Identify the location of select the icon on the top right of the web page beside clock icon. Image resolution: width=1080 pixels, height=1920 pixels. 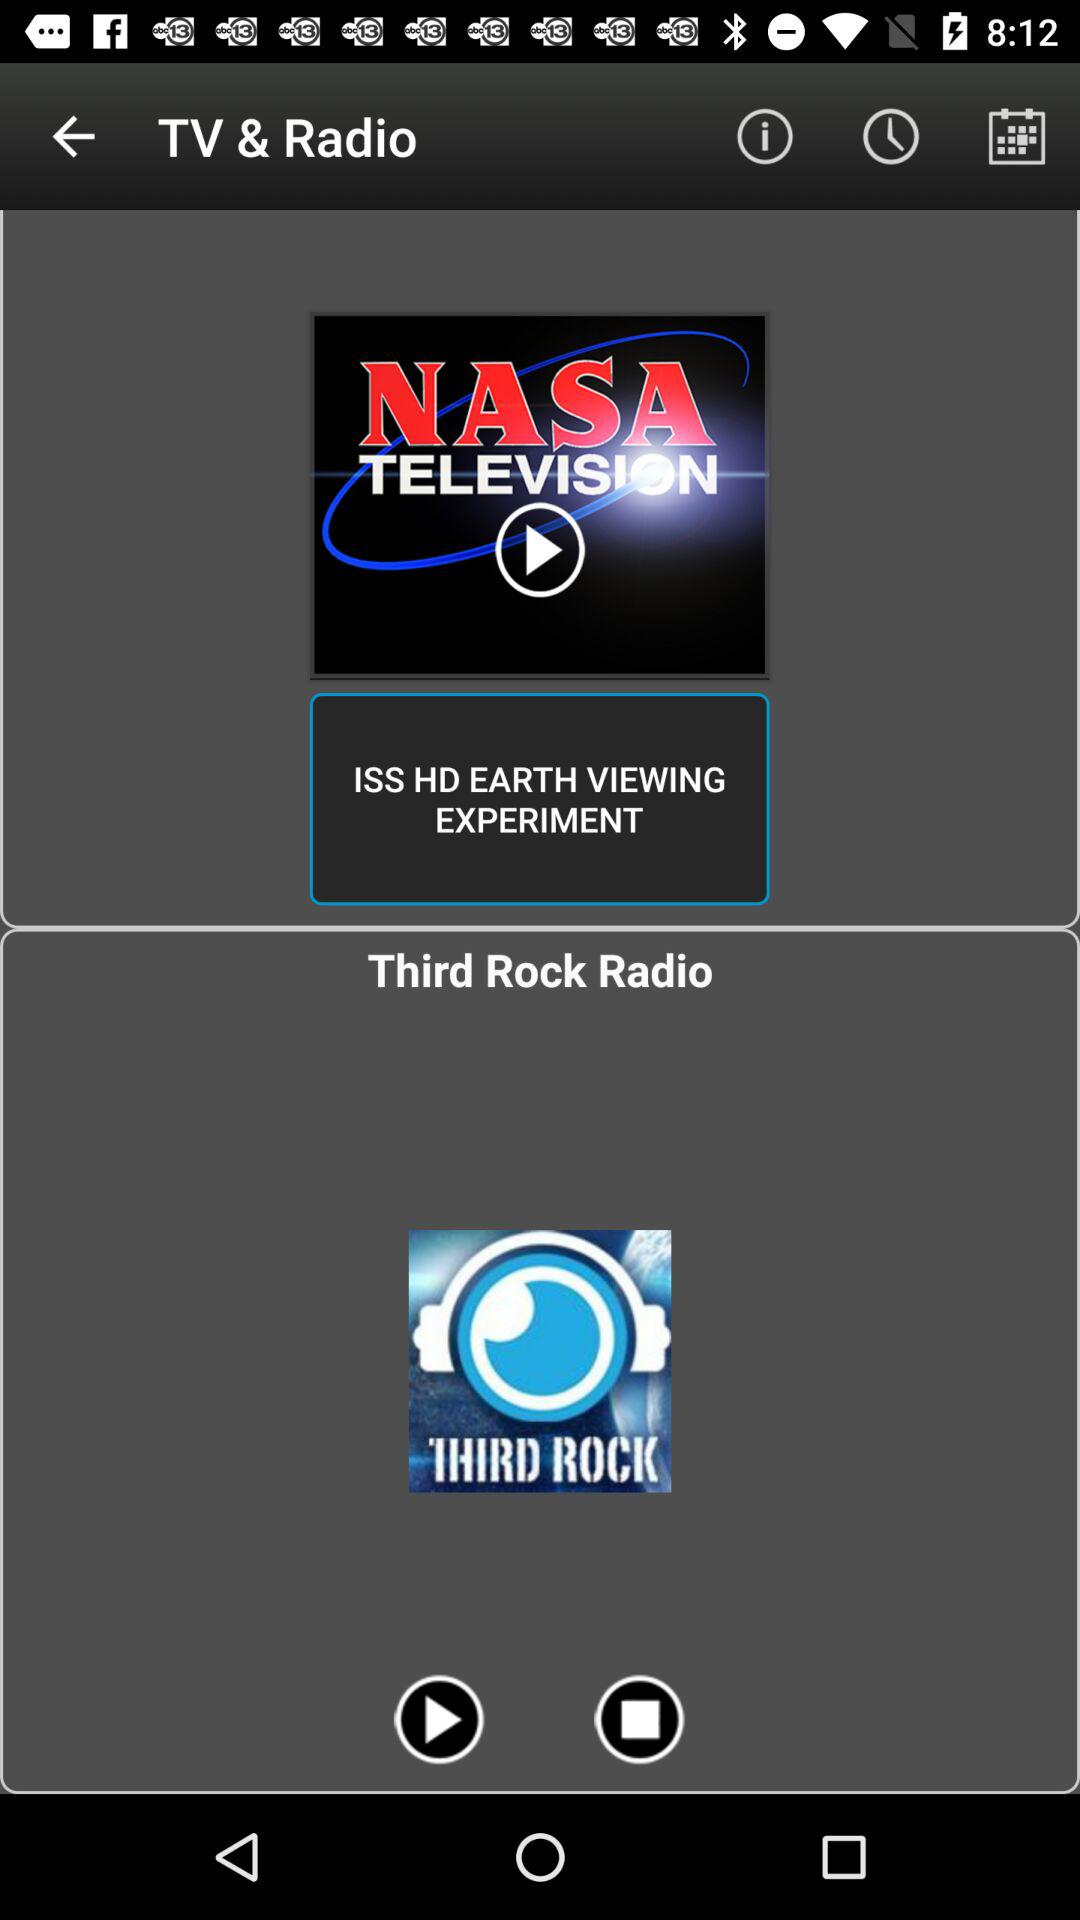
(1016, 136).